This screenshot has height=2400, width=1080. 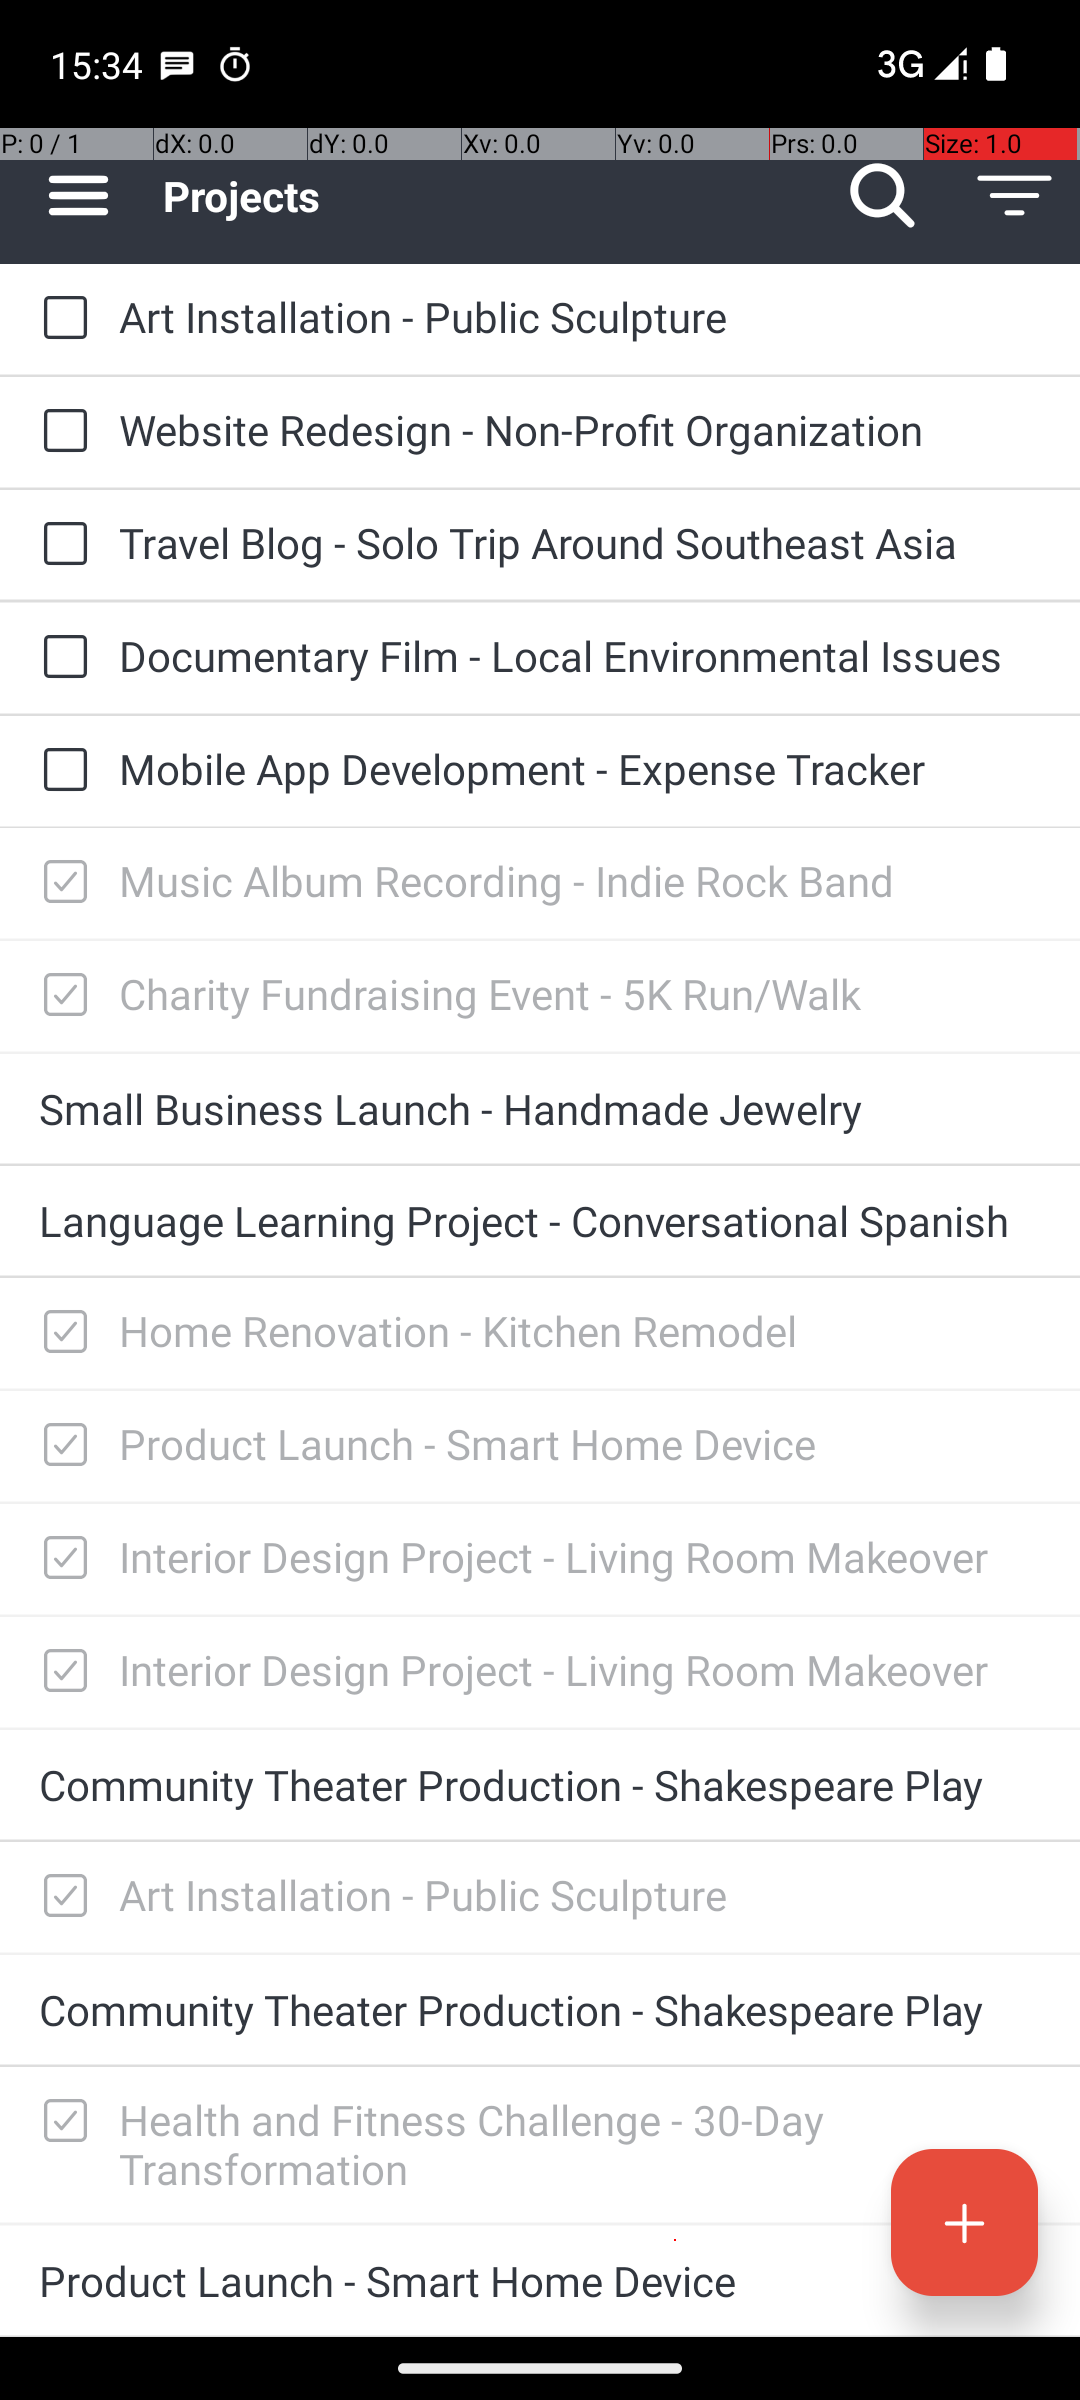 I want to click on Charity Fundraising Event - 5K Run/Walk, so click(x=580, y=994).